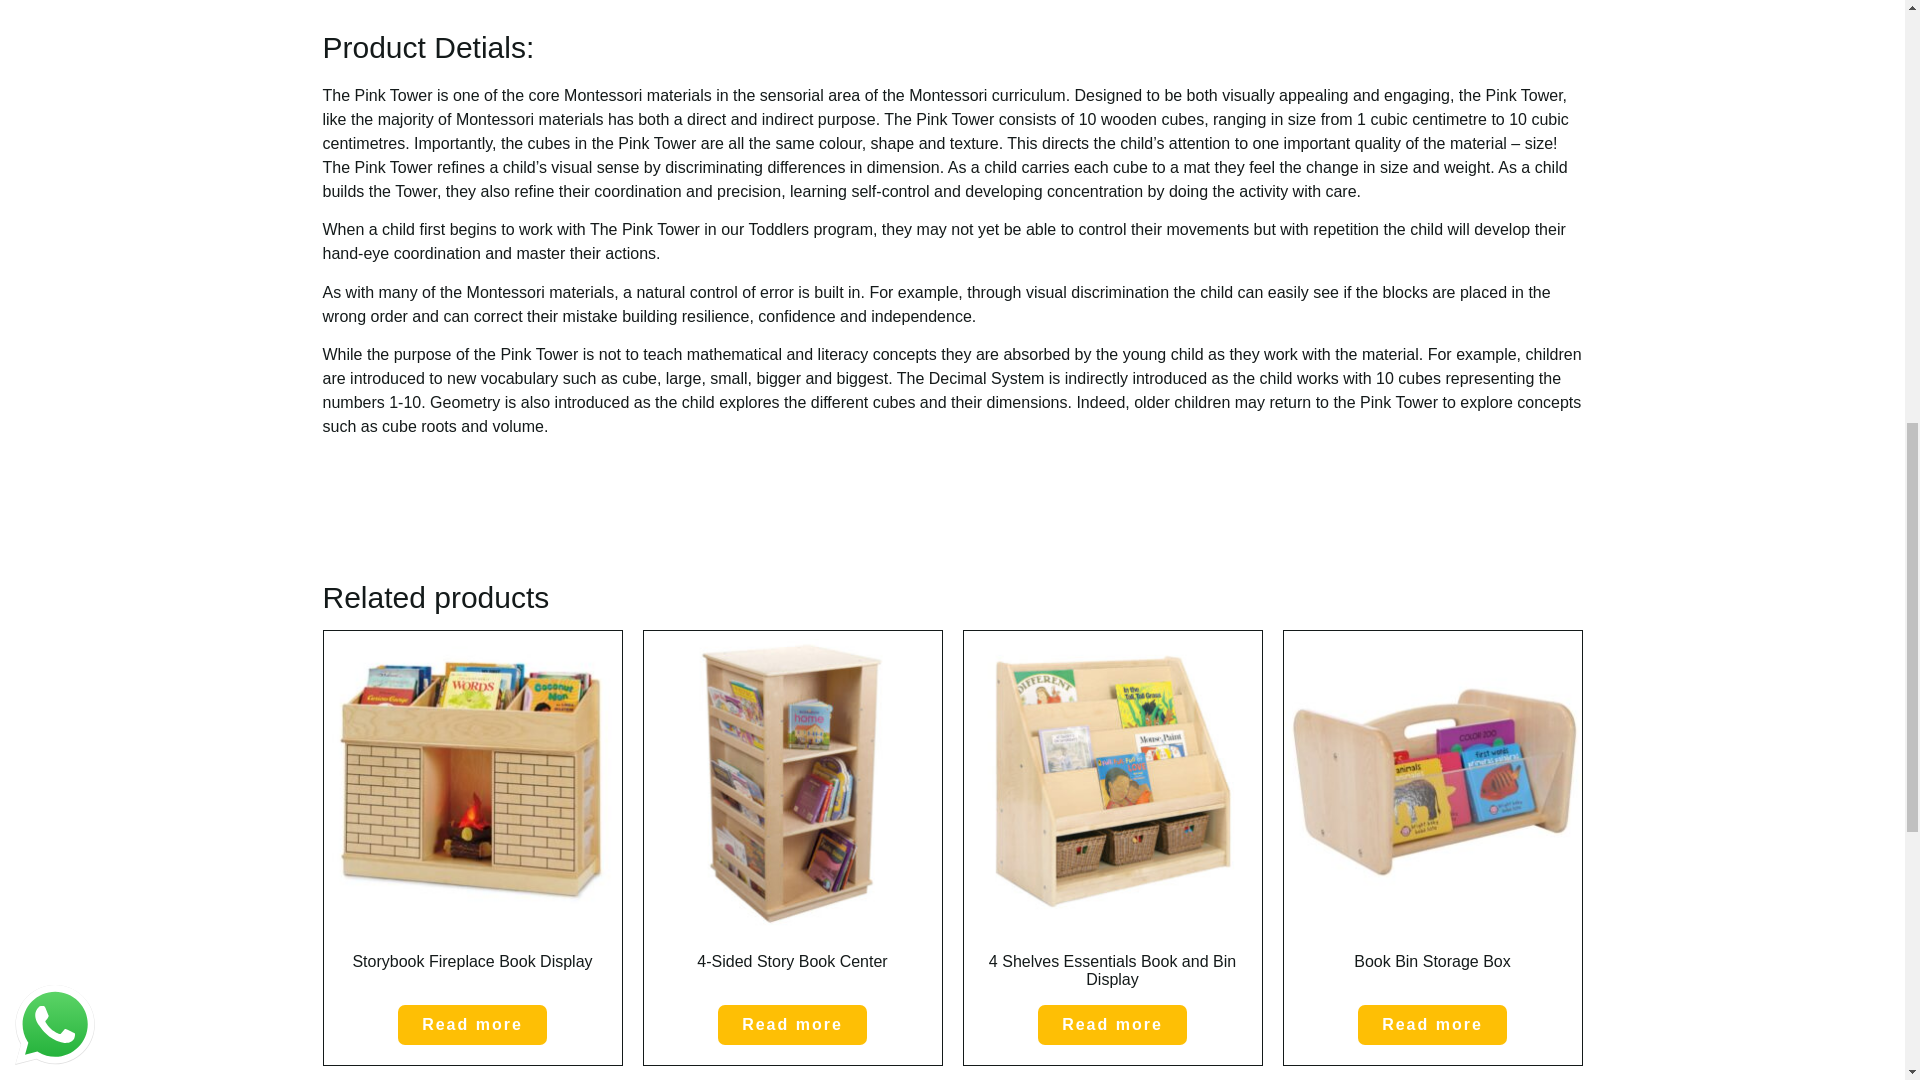 The width and height of the screenshot is (1920, 1080). I want to click on Book Bin Storage Box, so click(1433, 818).